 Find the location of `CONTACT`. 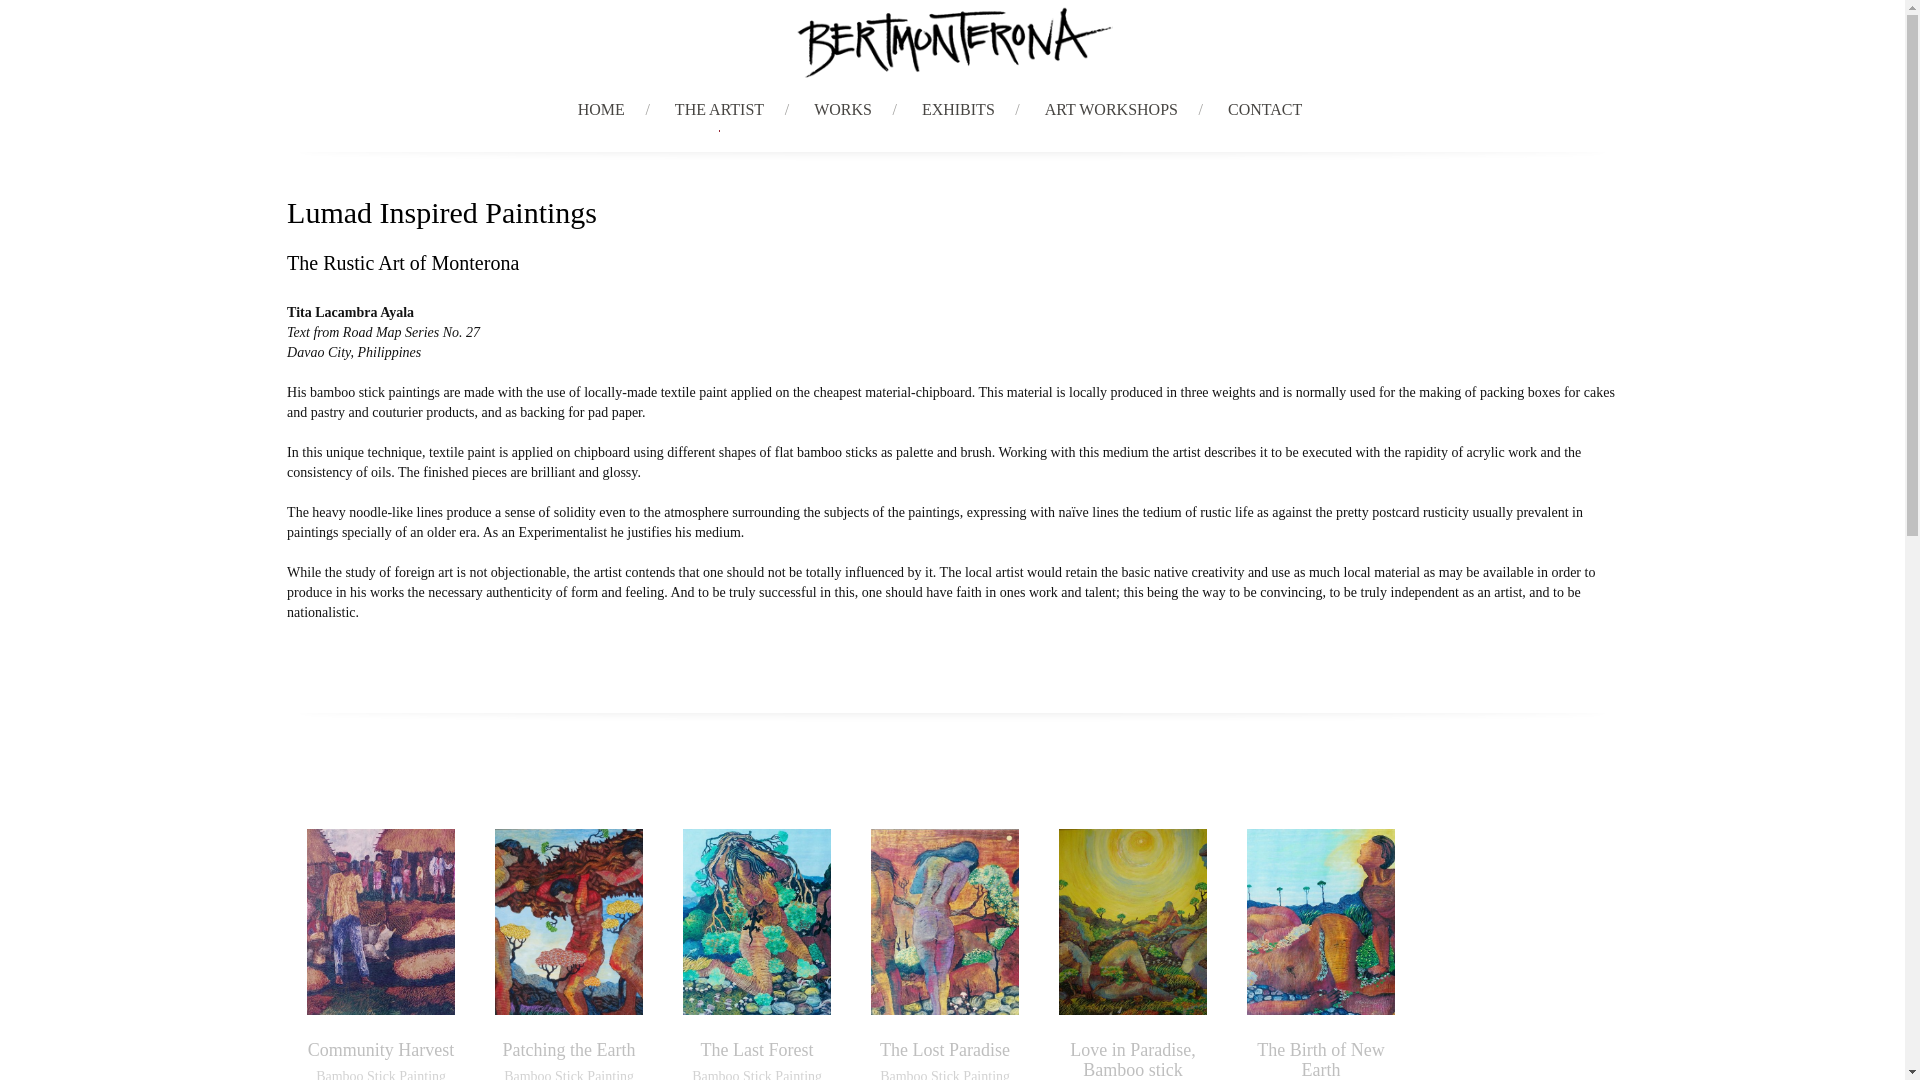

CONTACT is located at coordinates (1265, 110).